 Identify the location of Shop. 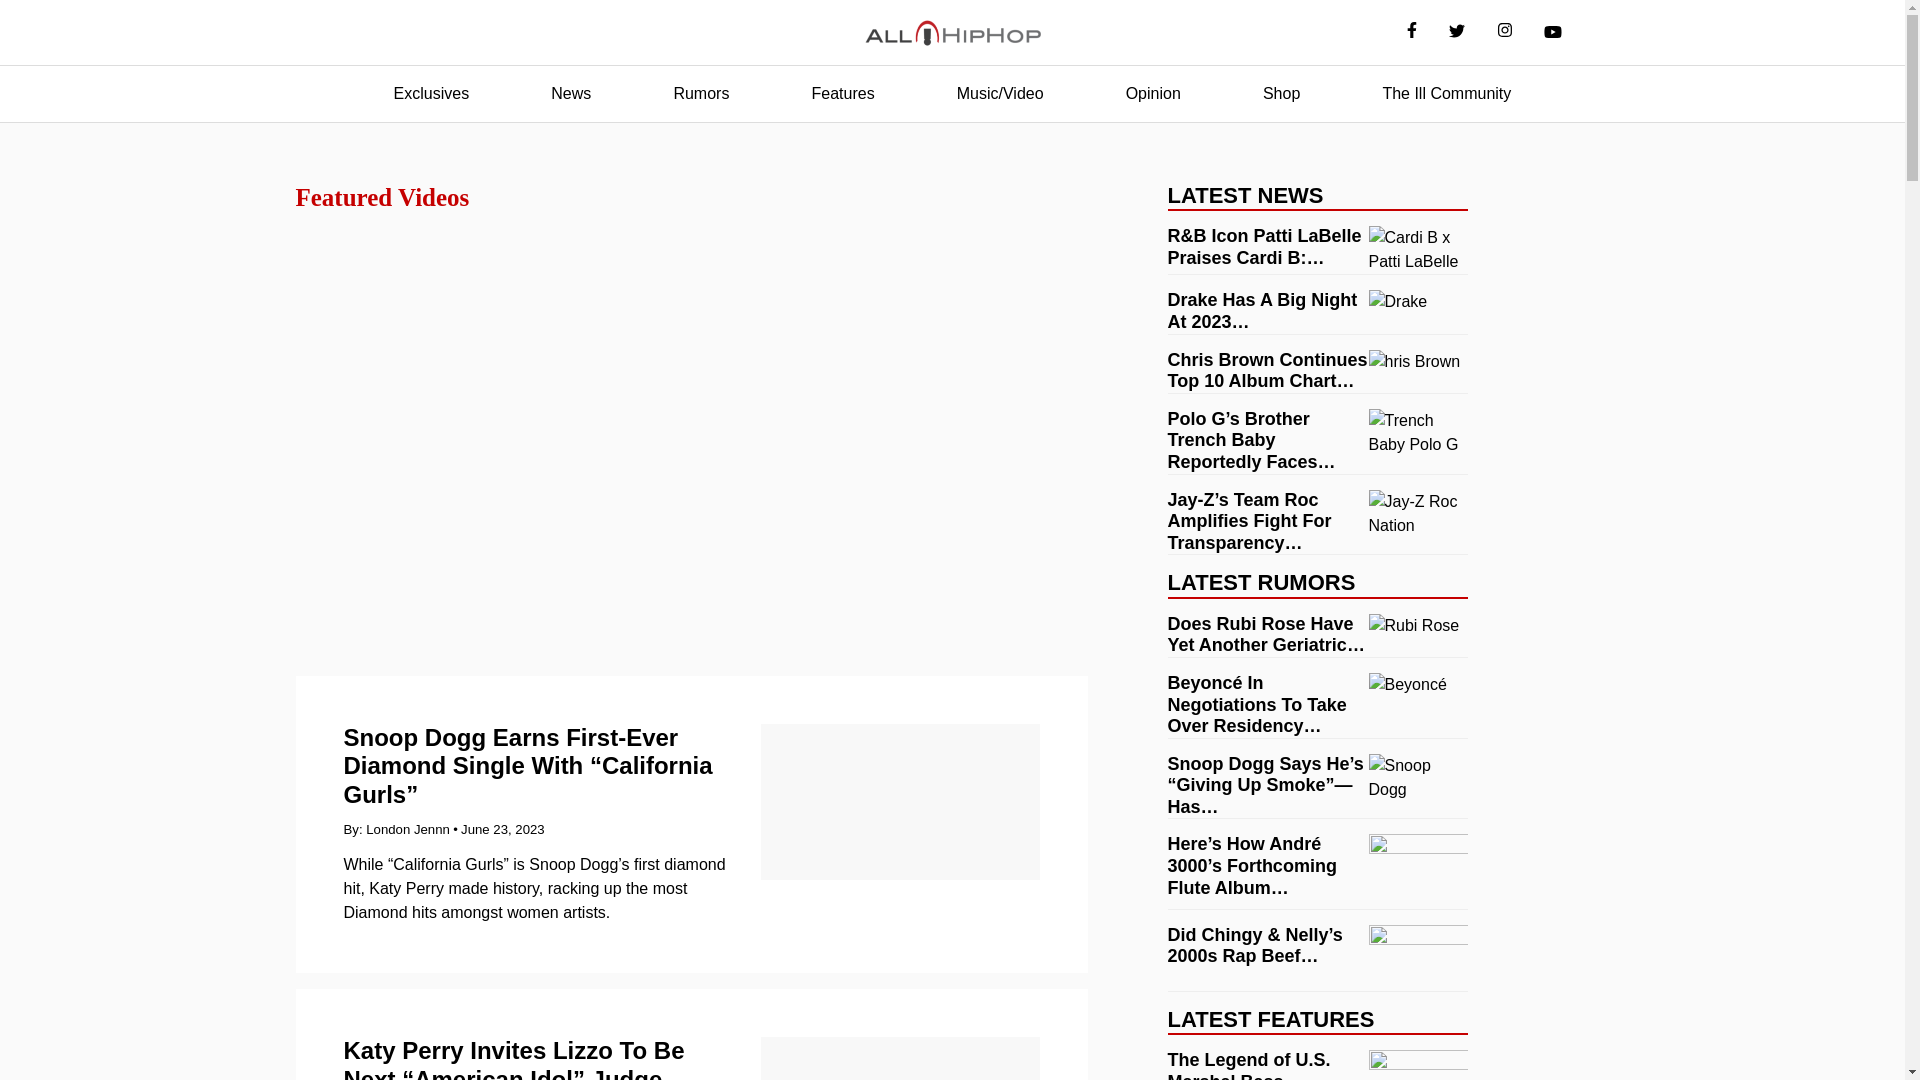
(1280, 94).